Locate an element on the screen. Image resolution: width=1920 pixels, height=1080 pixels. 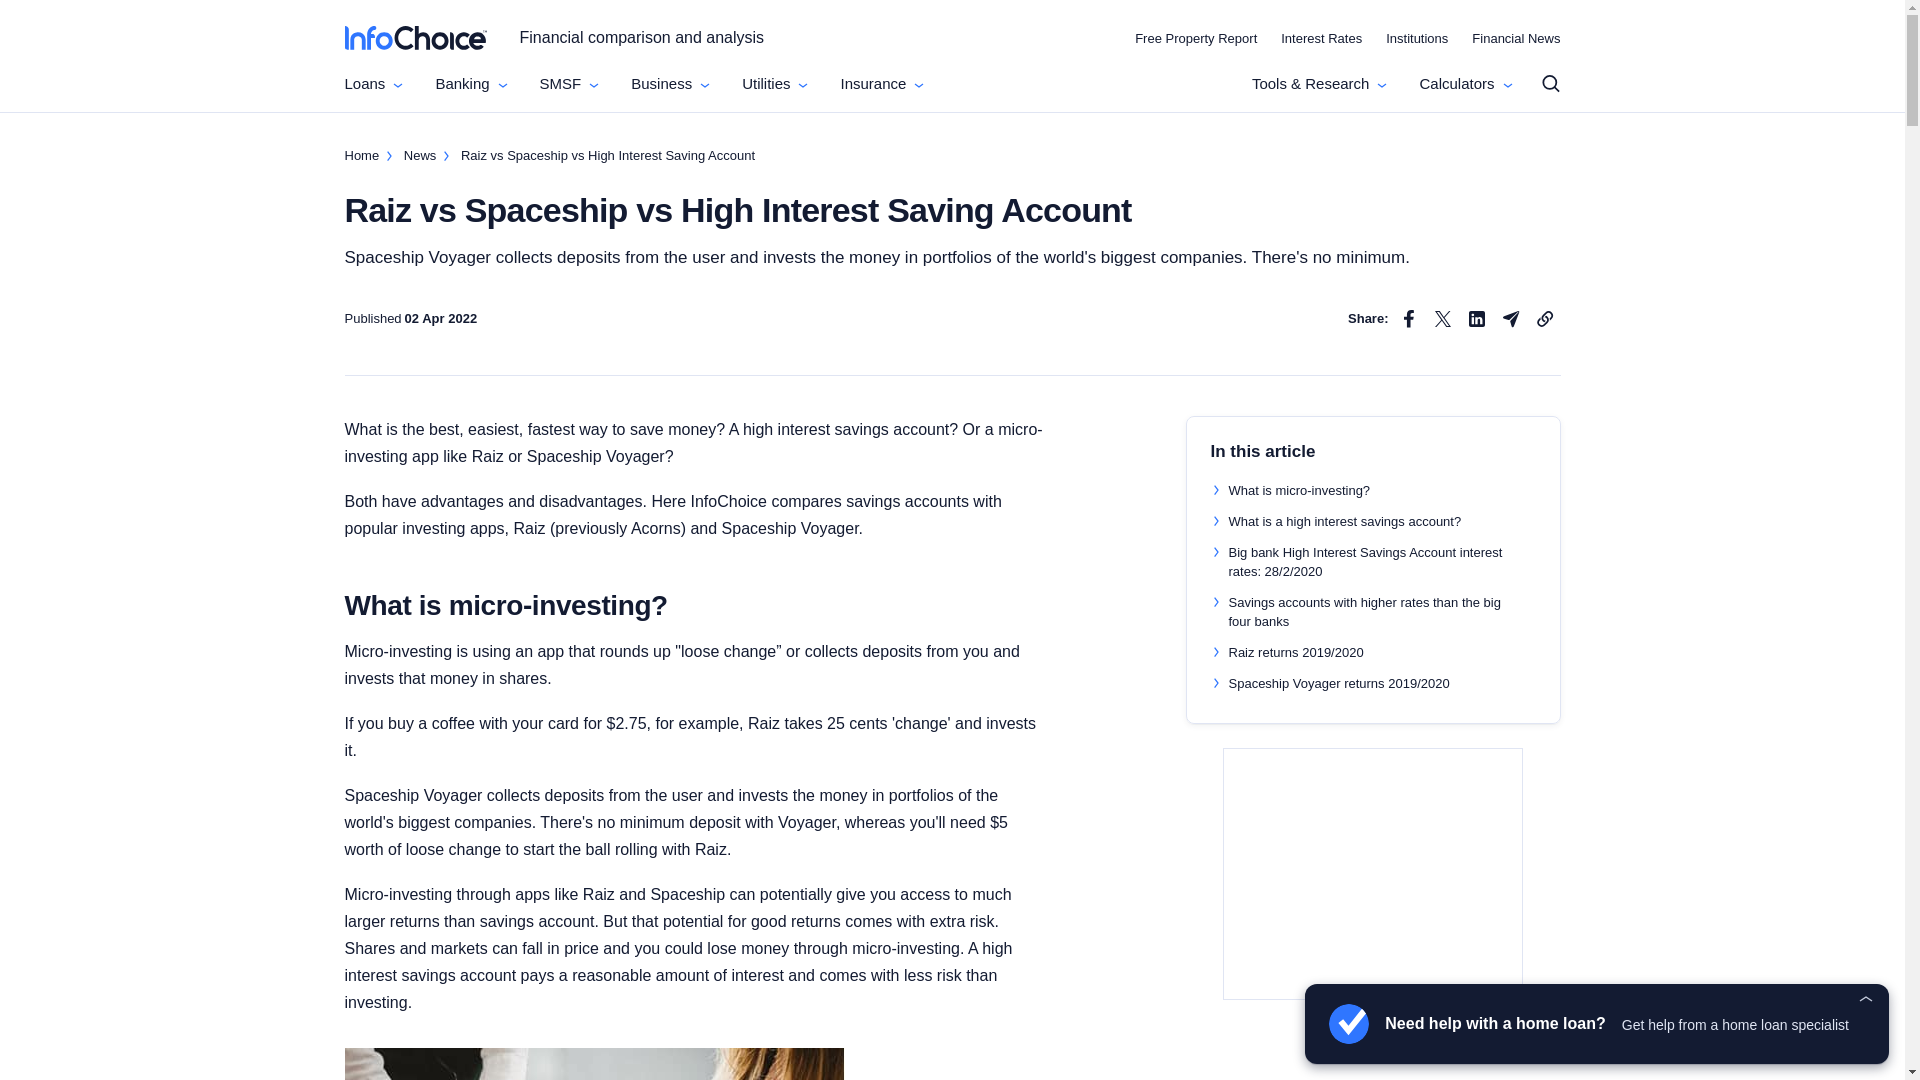
Share on Facebook is located at coordinates (1408, 318).